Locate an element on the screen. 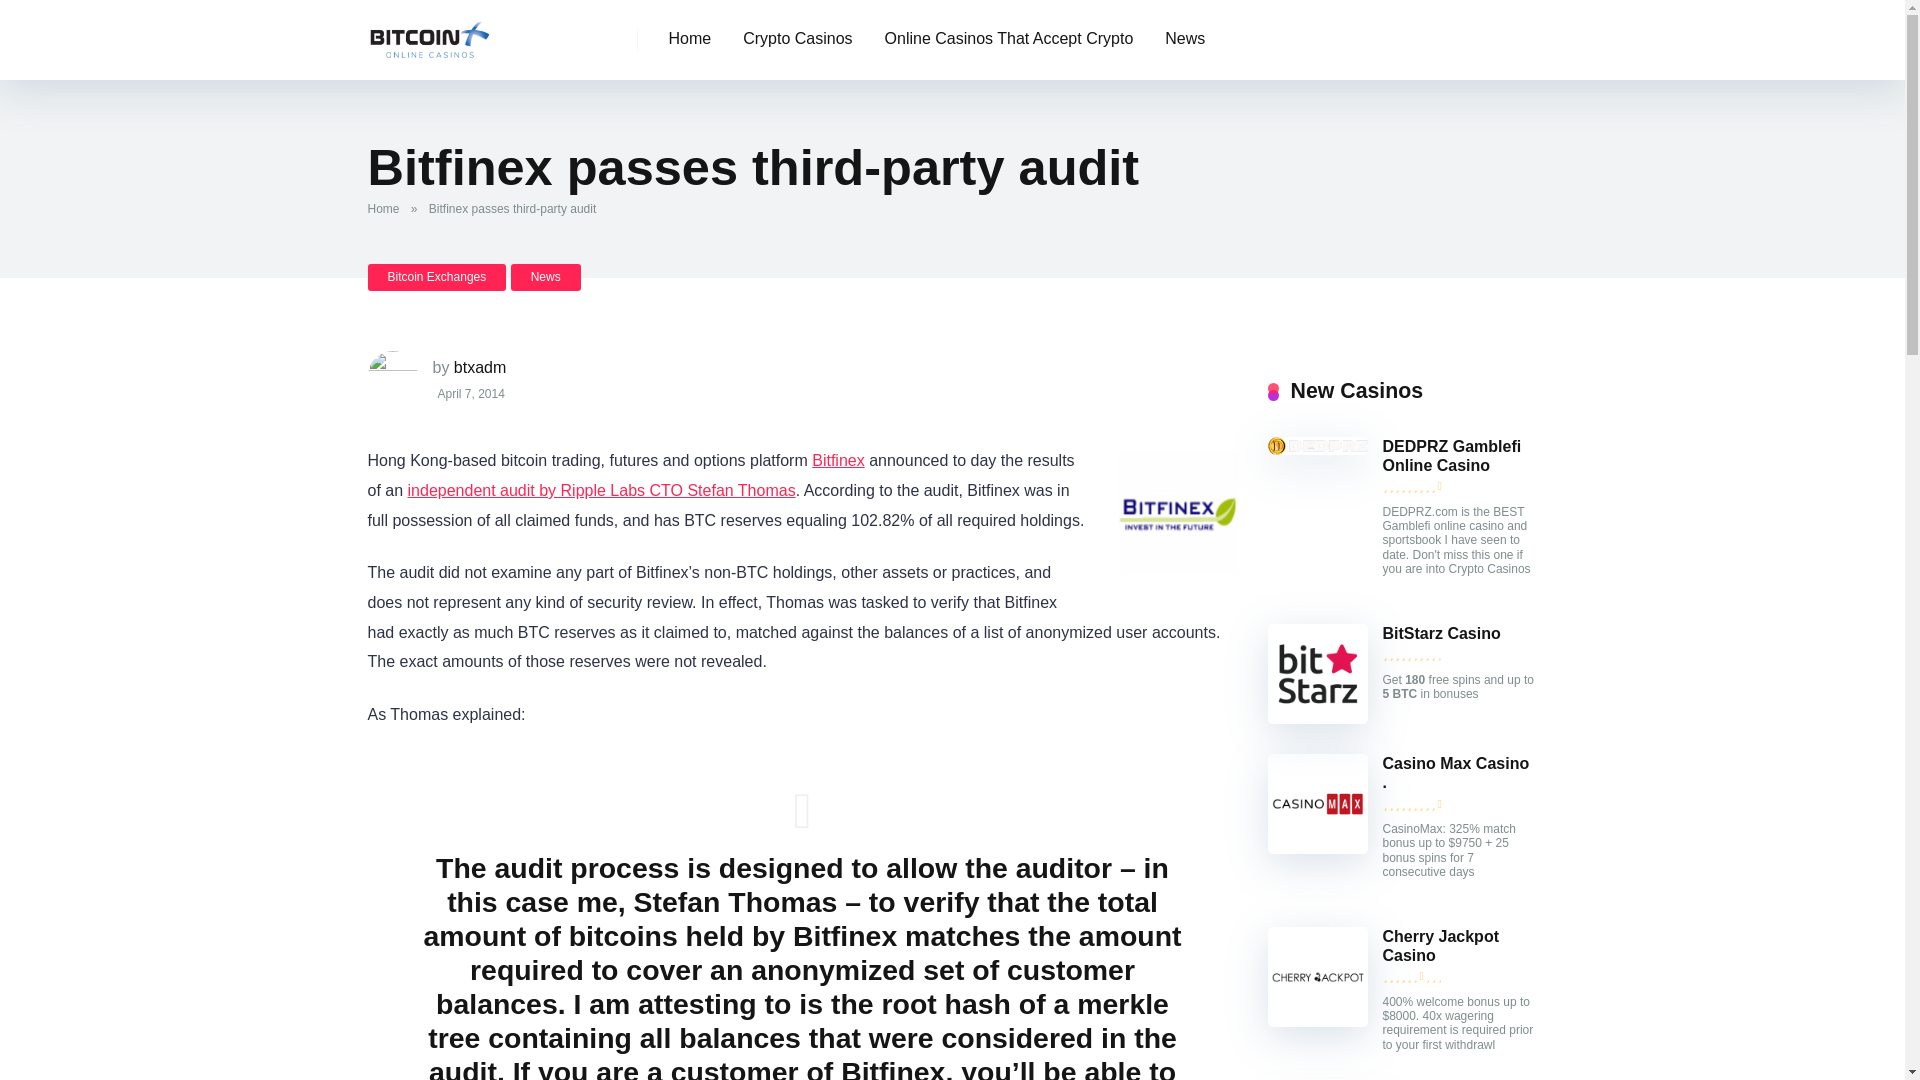 The width and height of the screenshot is (1920, 1080). DEDPRZ Gamblefi Online Casino is located at coordinates (1451, 456).